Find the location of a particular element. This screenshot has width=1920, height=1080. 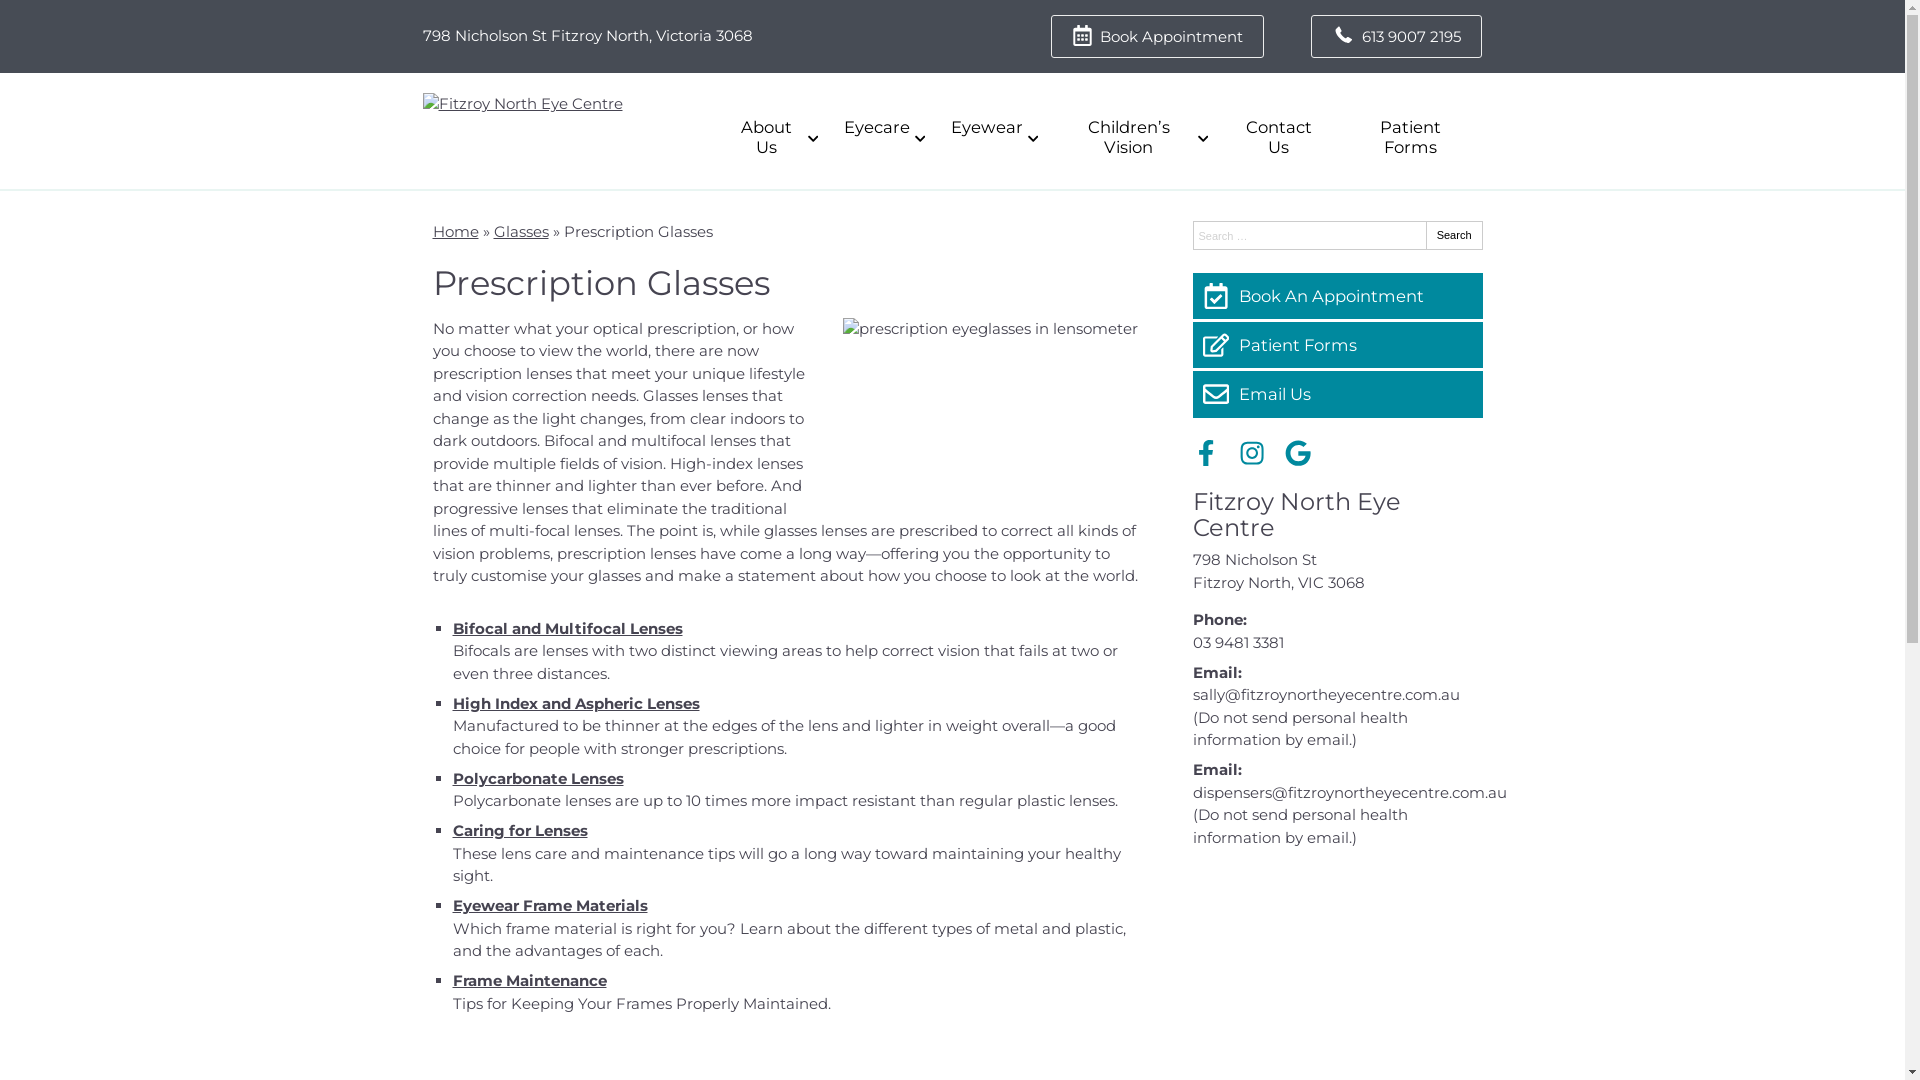

Home is located at coordinates (455, 232).